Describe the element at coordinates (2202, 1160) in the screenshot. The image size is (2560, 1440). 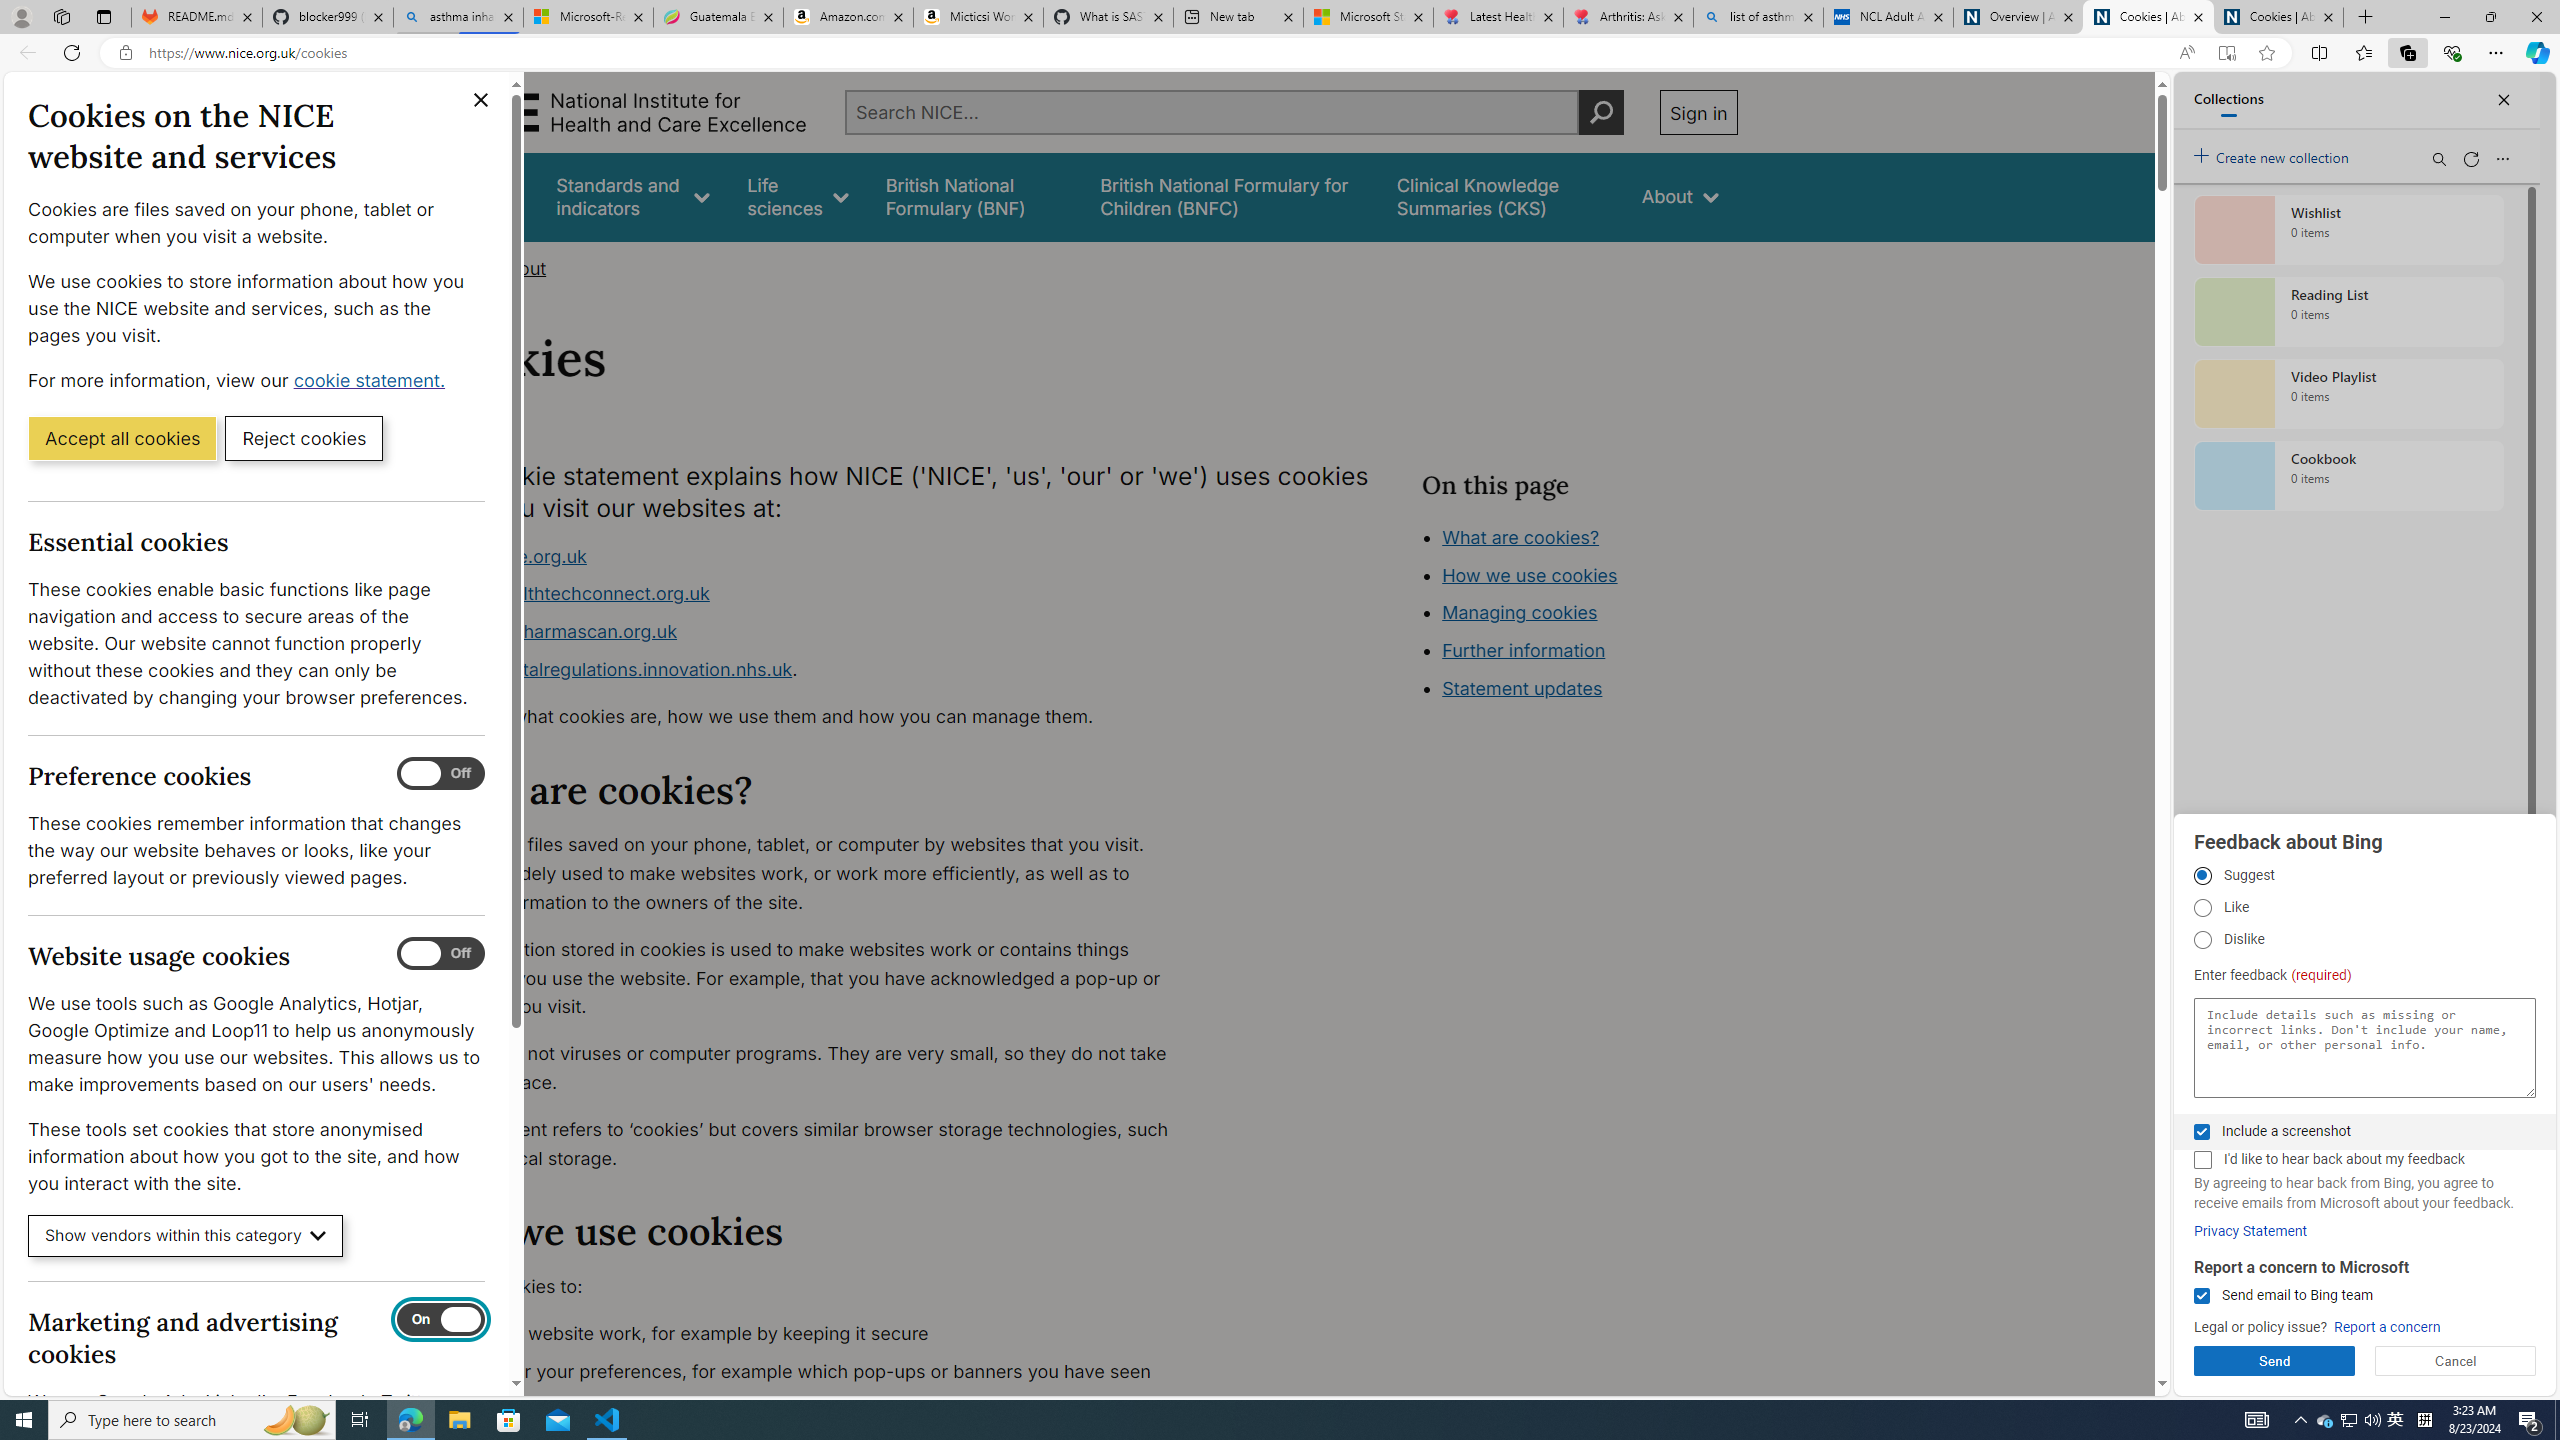
I see `I'd like to hear back about my feedback` at that location.